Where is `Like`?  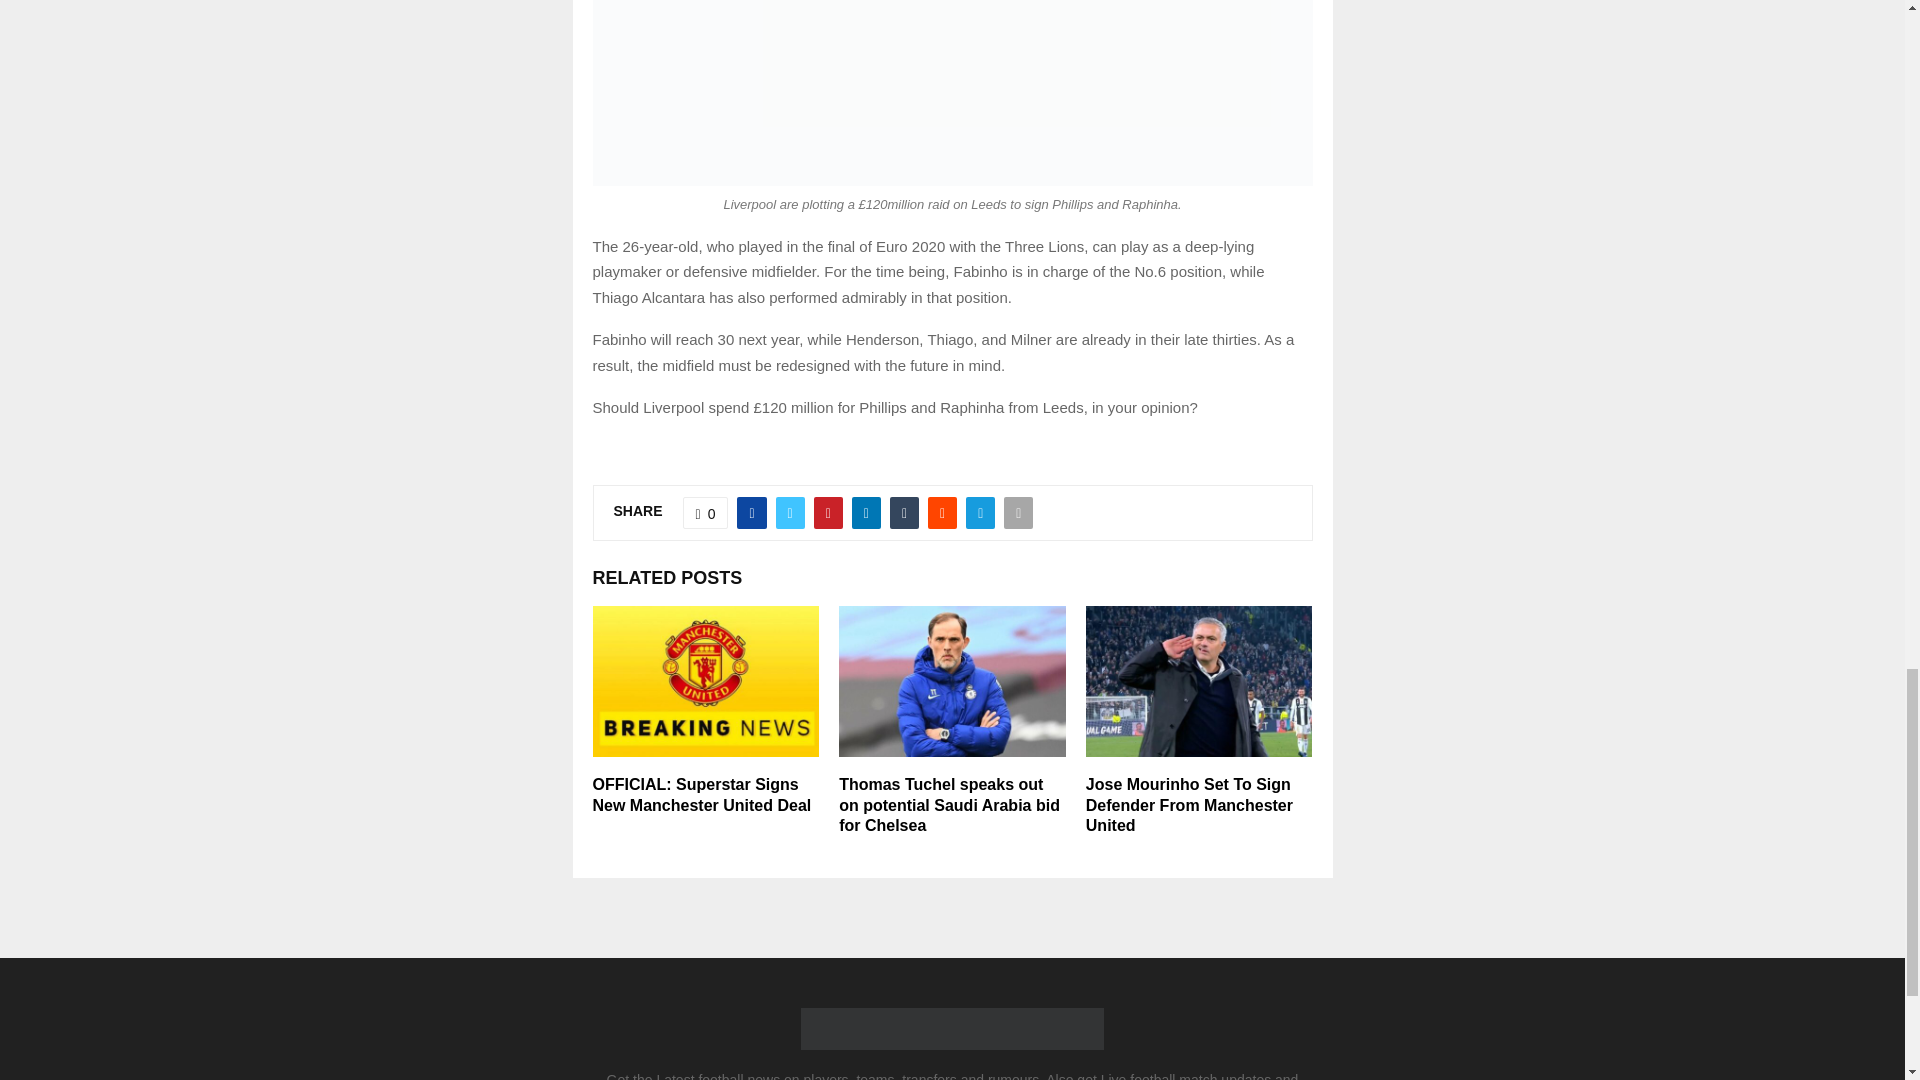
Like is located at coordinates (706, 512).